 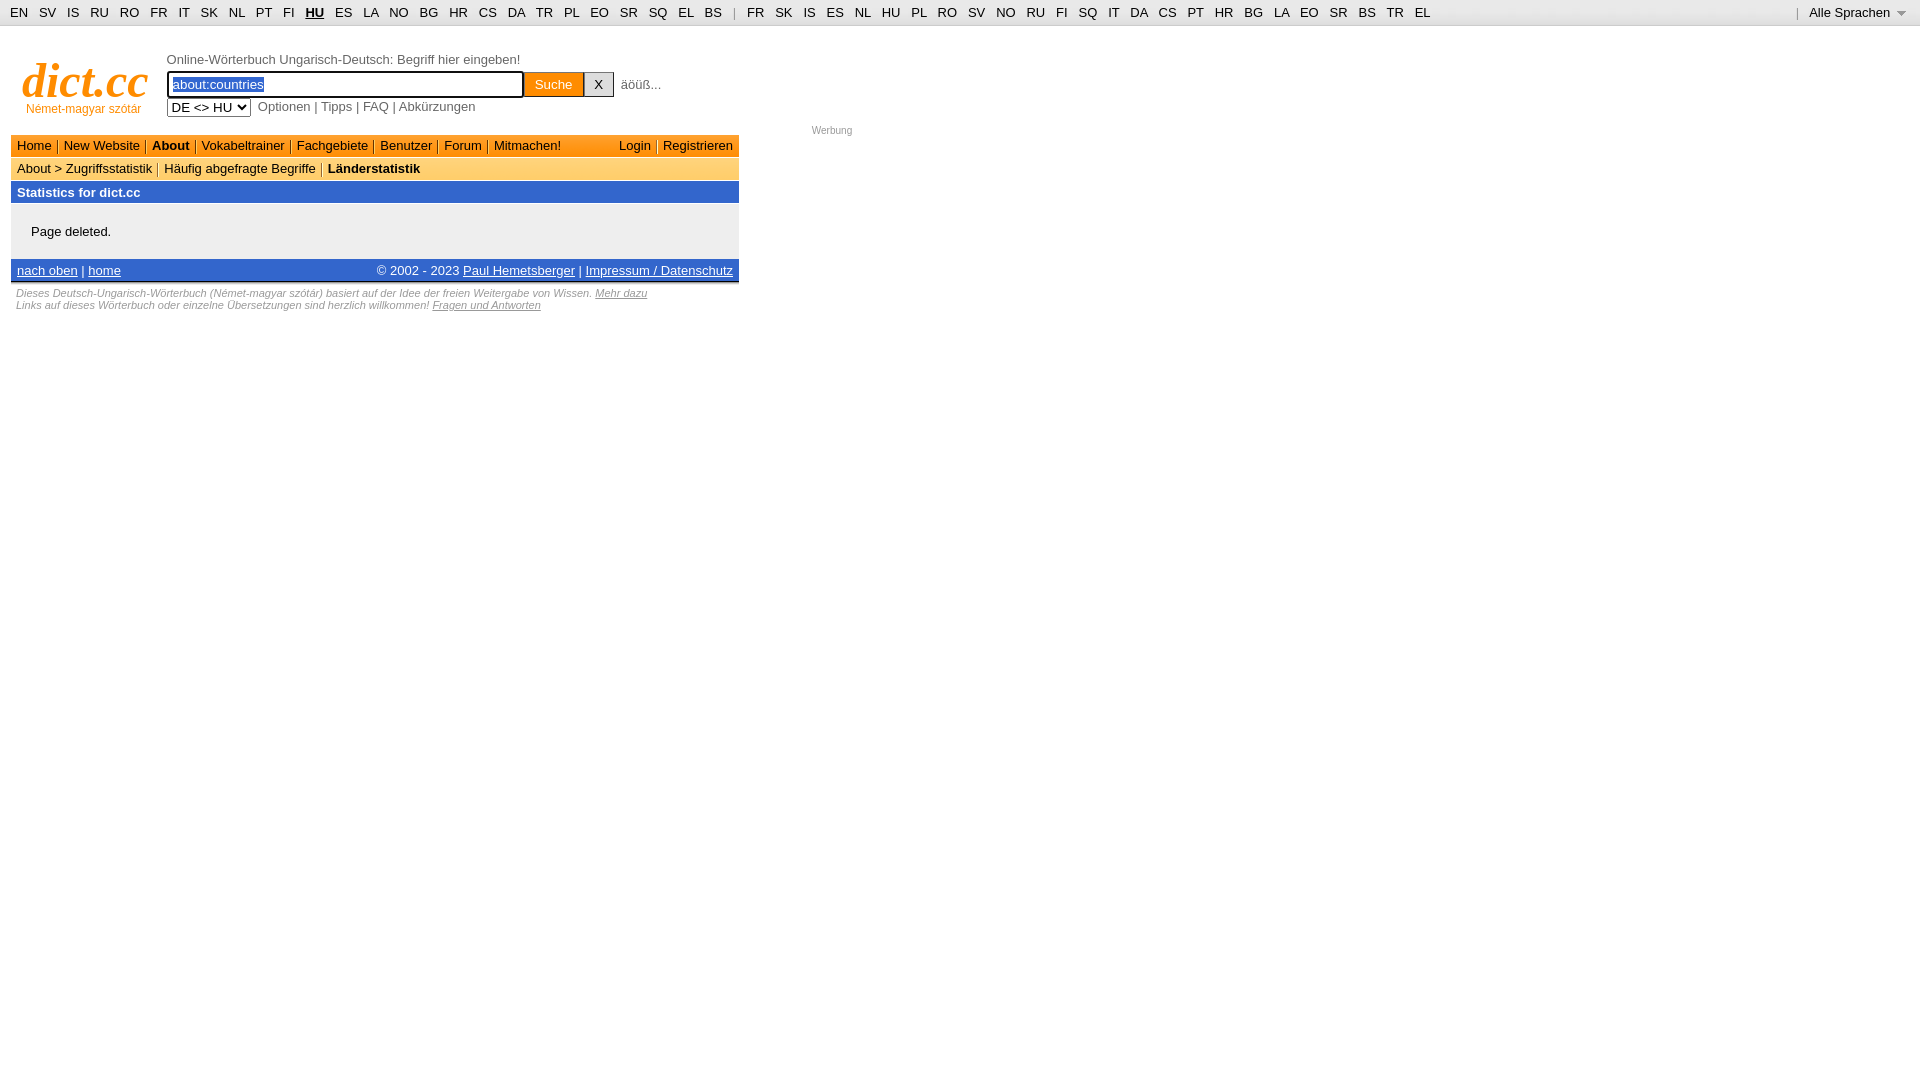 I want to click on HU, so click(x=892, y=12).